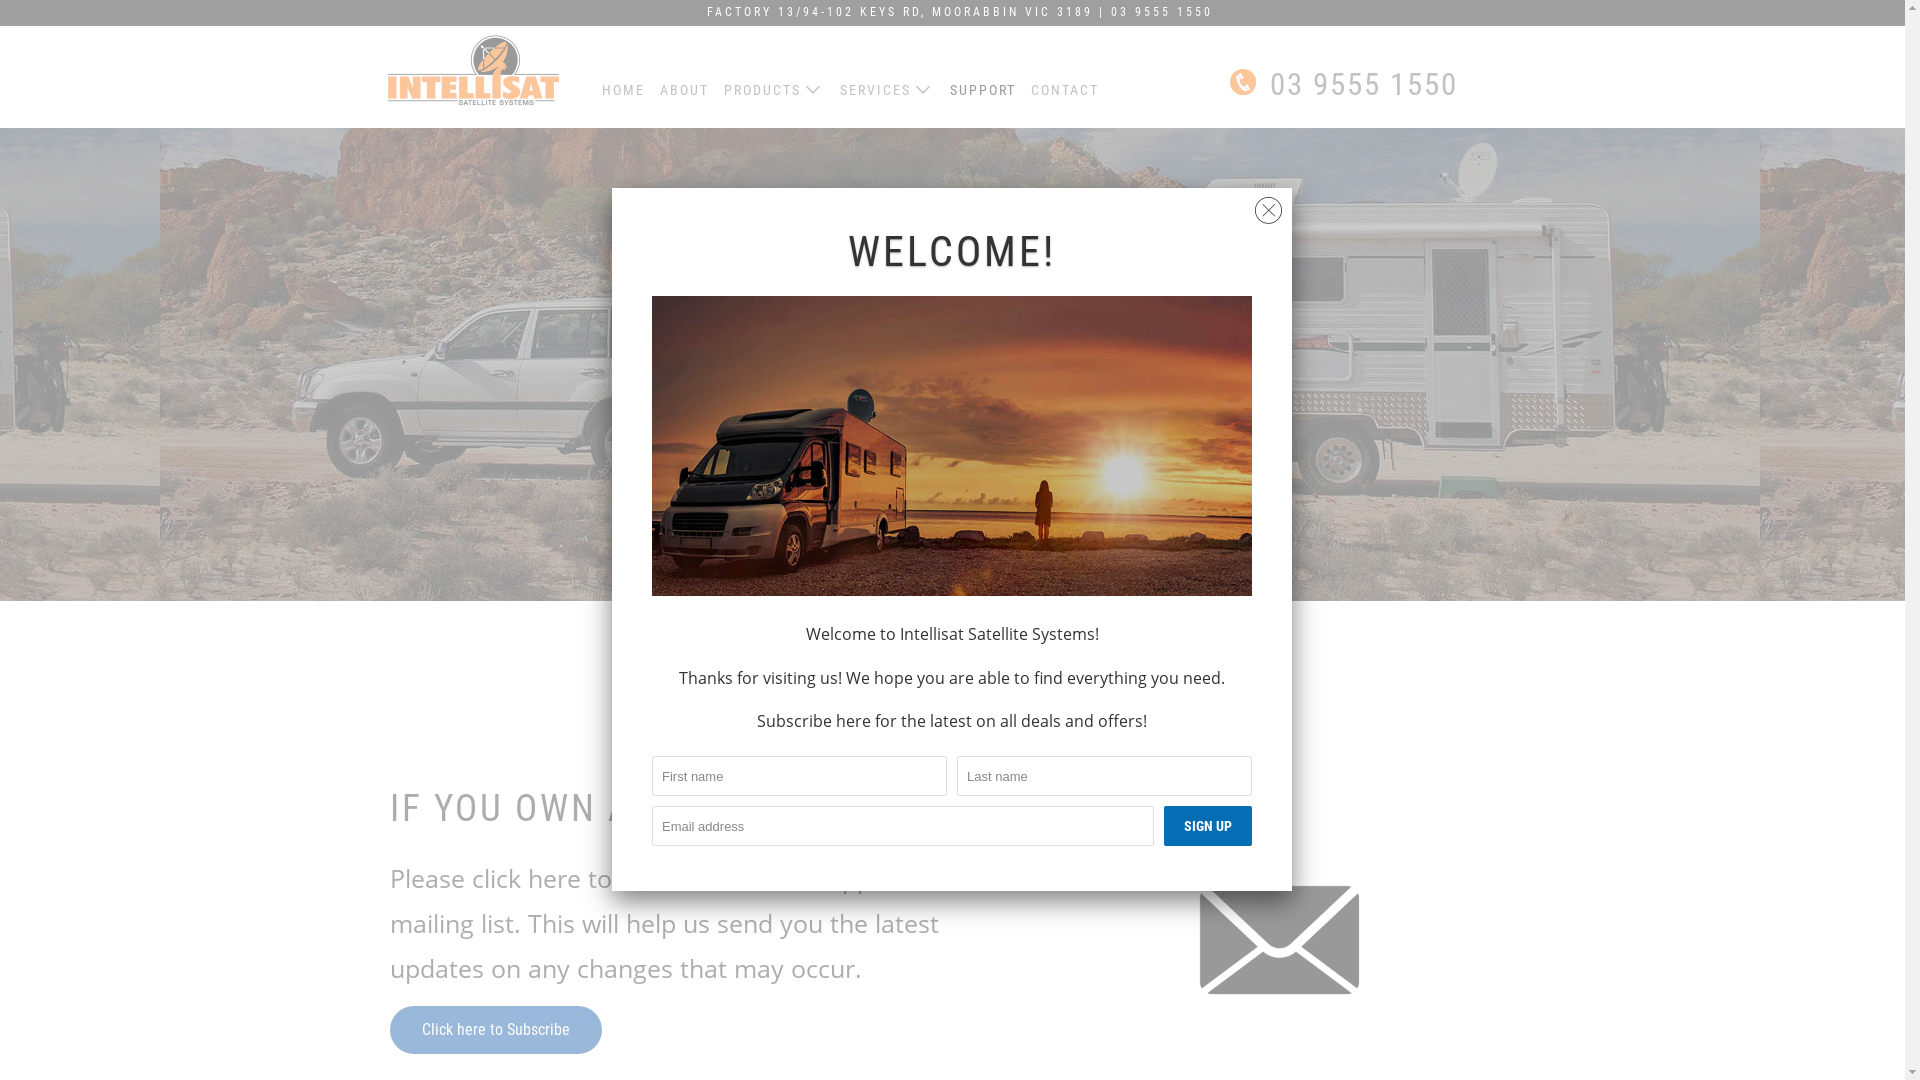 The width and height of the screenshot is (1920, 1080). Describe the element at coordinates (1344, 84) in the screenshot. I see ` 03 9555 1550` at that location.